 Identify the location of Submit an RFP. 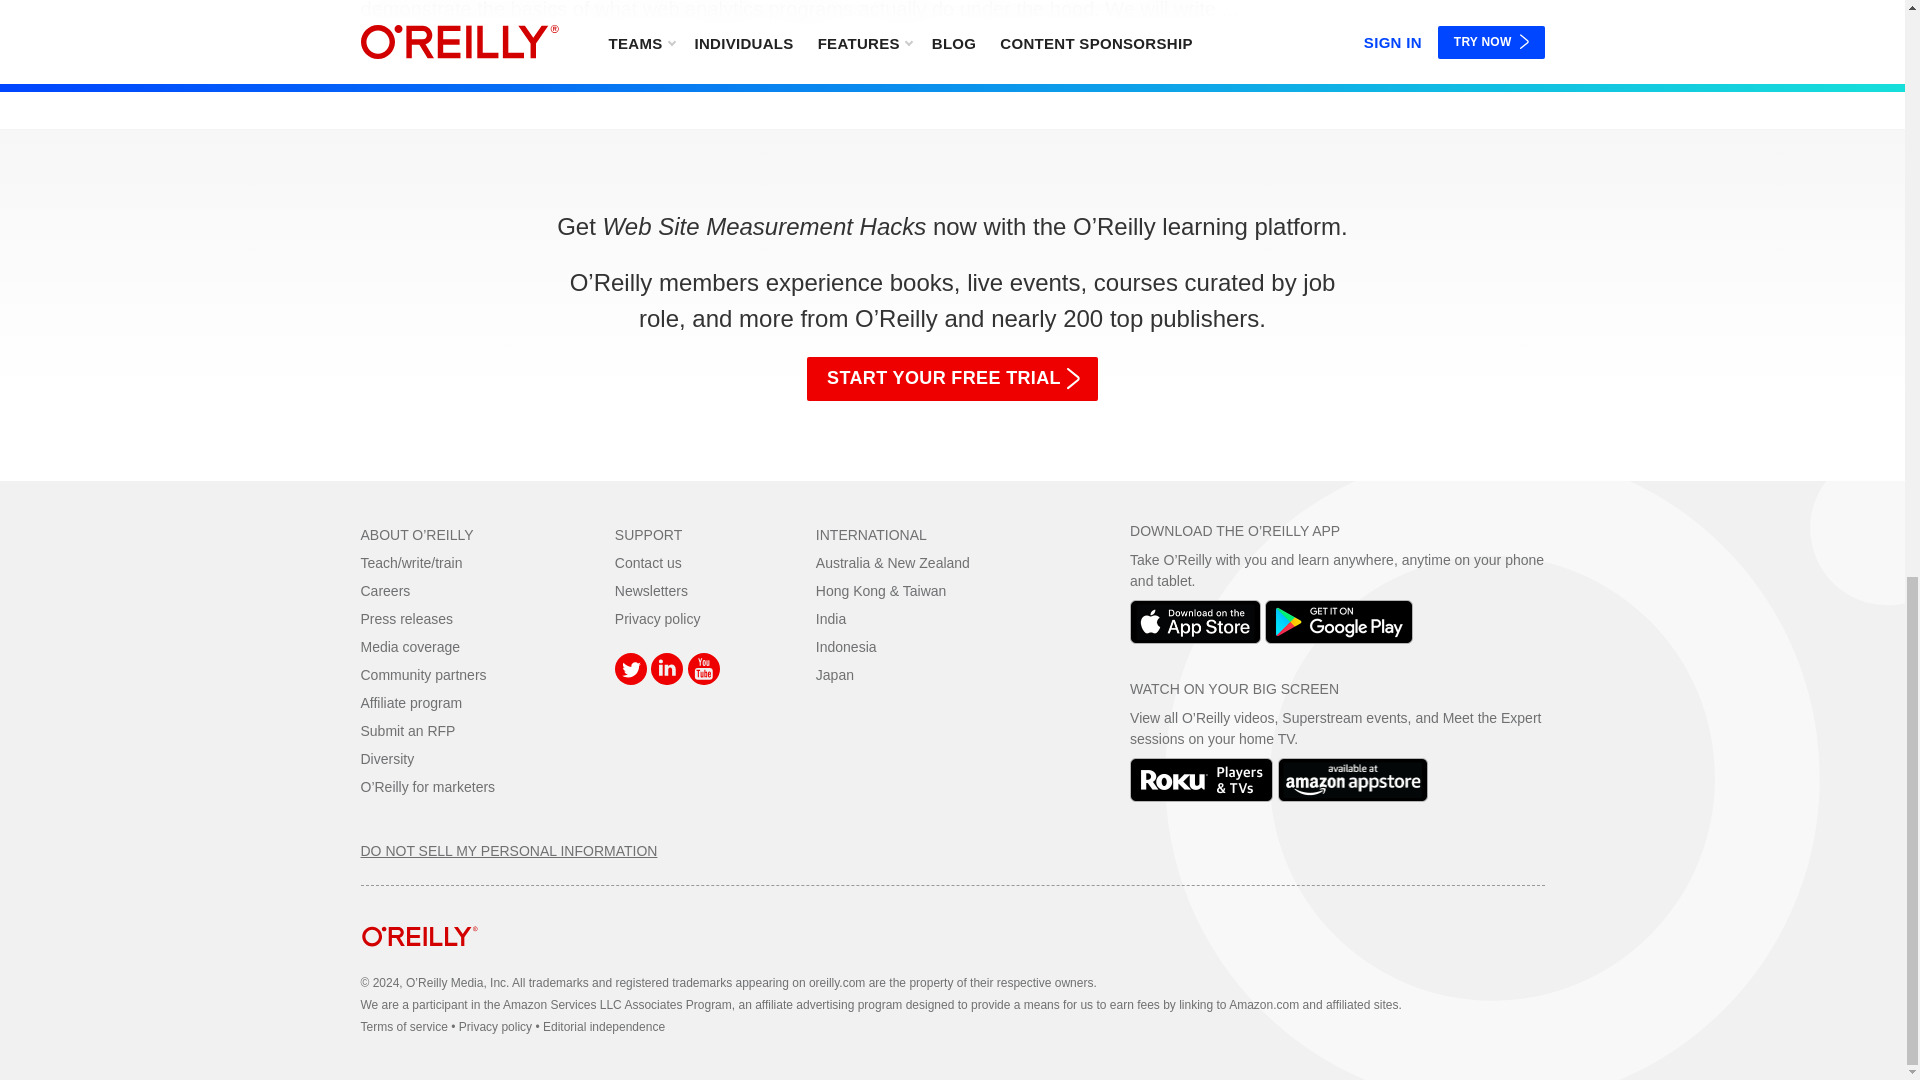
(408, 730).